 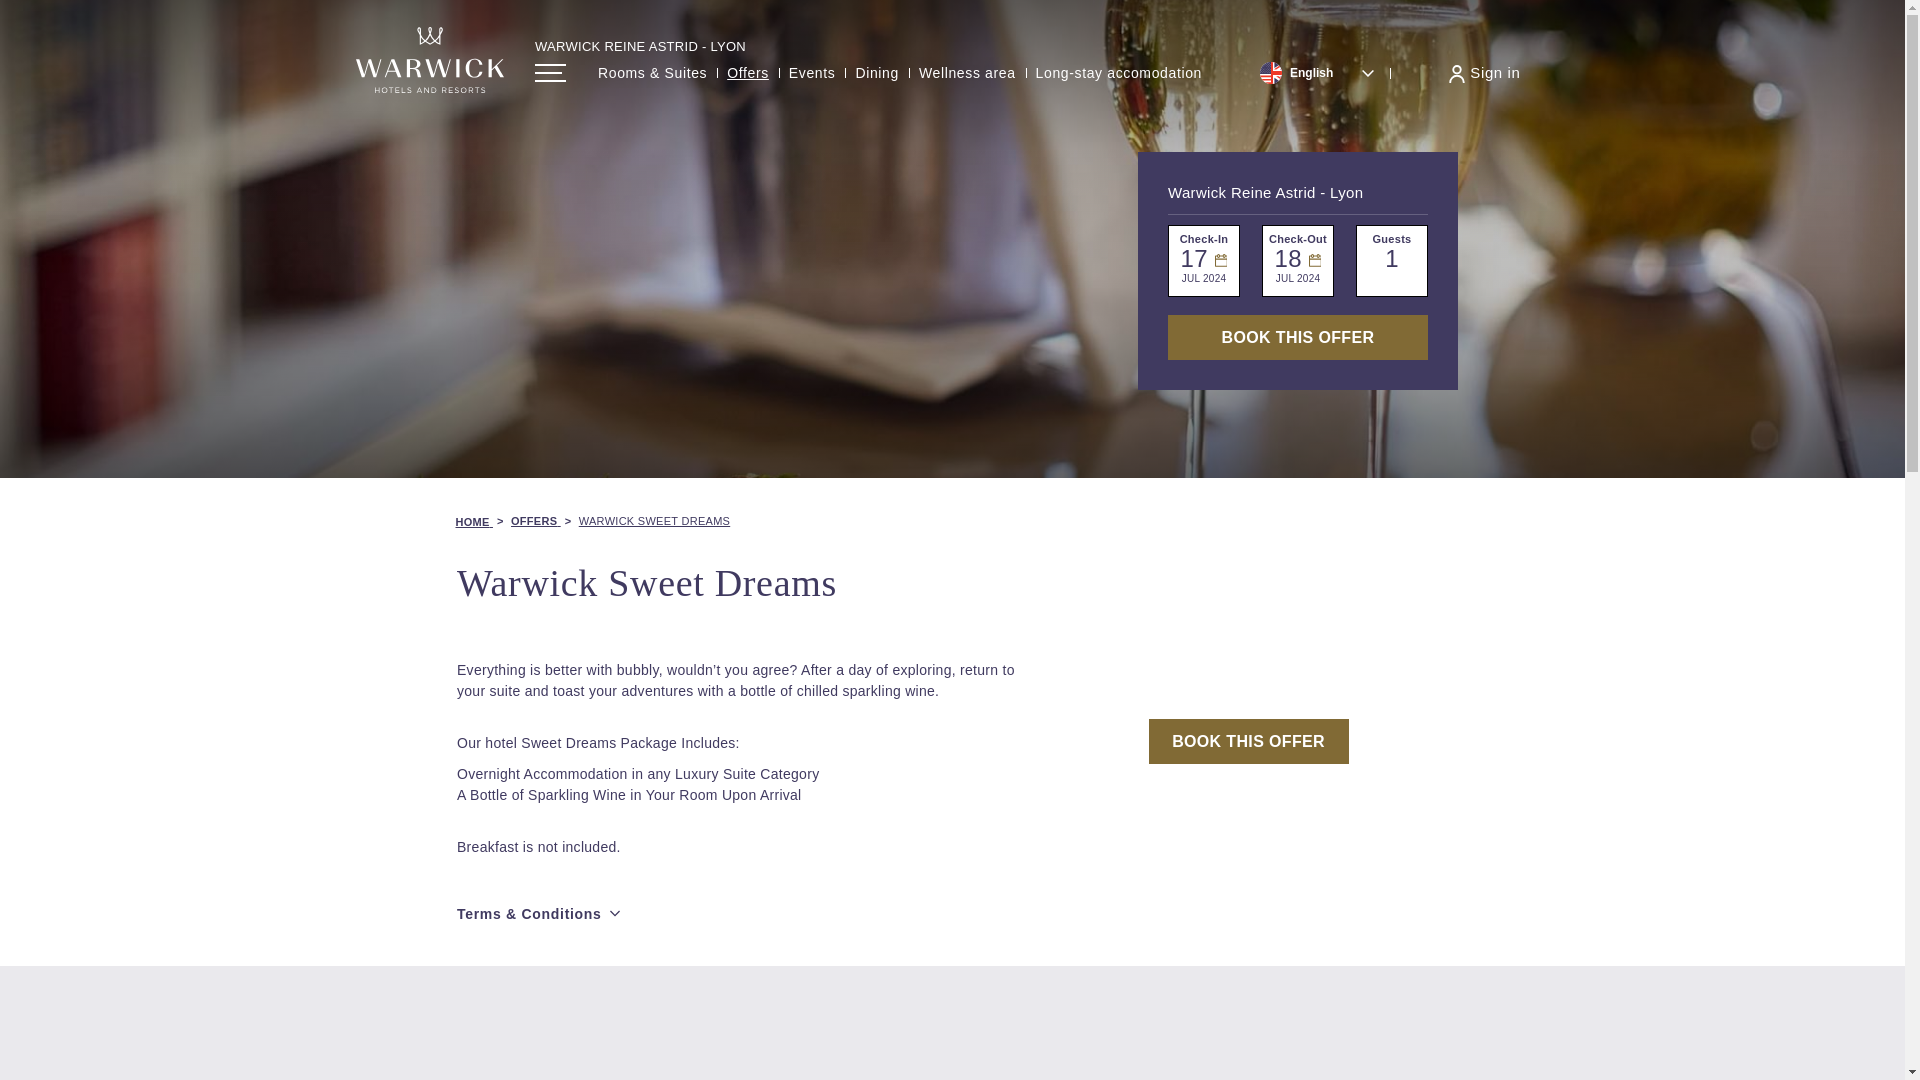 I want to click on Offers, so click(x=748, y=73).